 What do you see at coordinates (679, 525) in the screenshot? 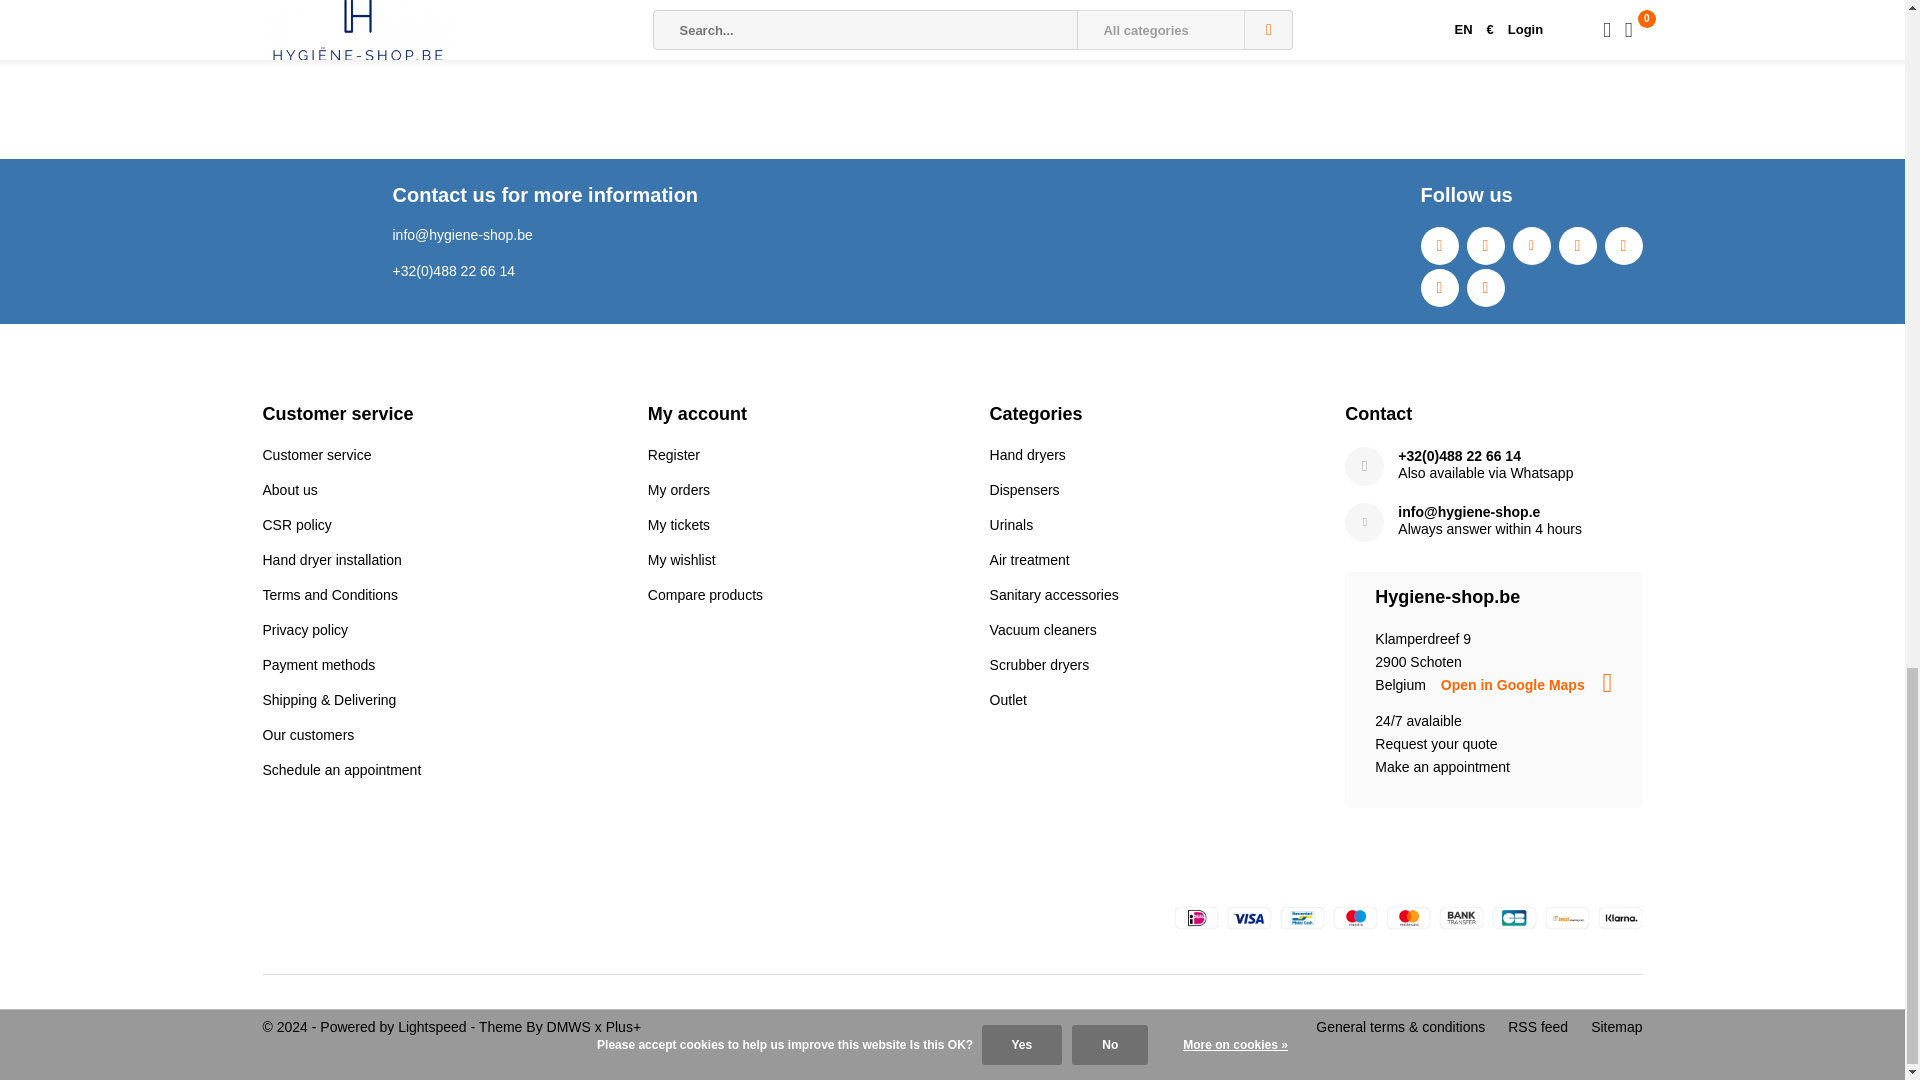
I see `My tickets` at bounding box center [679, 525].